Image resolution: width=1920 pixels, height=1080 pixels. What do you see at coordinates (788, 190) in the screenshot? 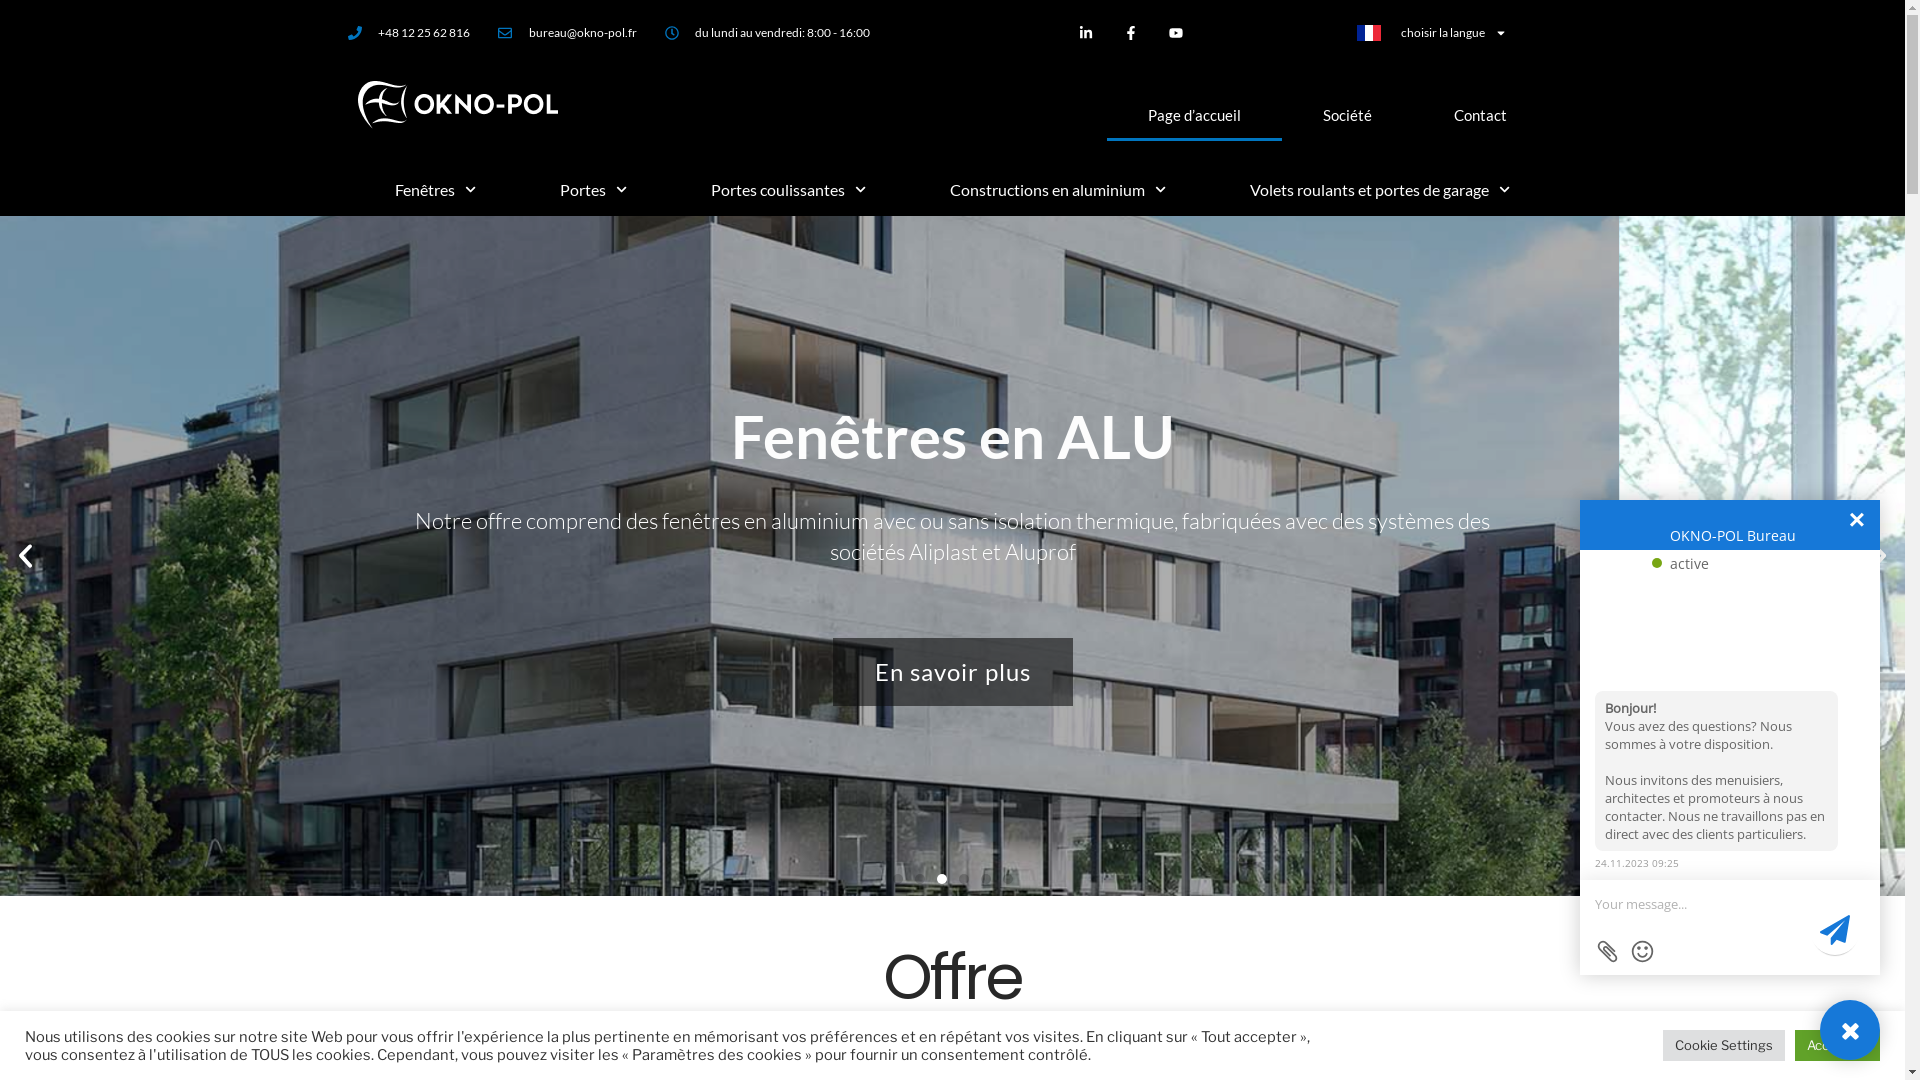
I see `Portes coulissantes` at bounding box center [788, 190].